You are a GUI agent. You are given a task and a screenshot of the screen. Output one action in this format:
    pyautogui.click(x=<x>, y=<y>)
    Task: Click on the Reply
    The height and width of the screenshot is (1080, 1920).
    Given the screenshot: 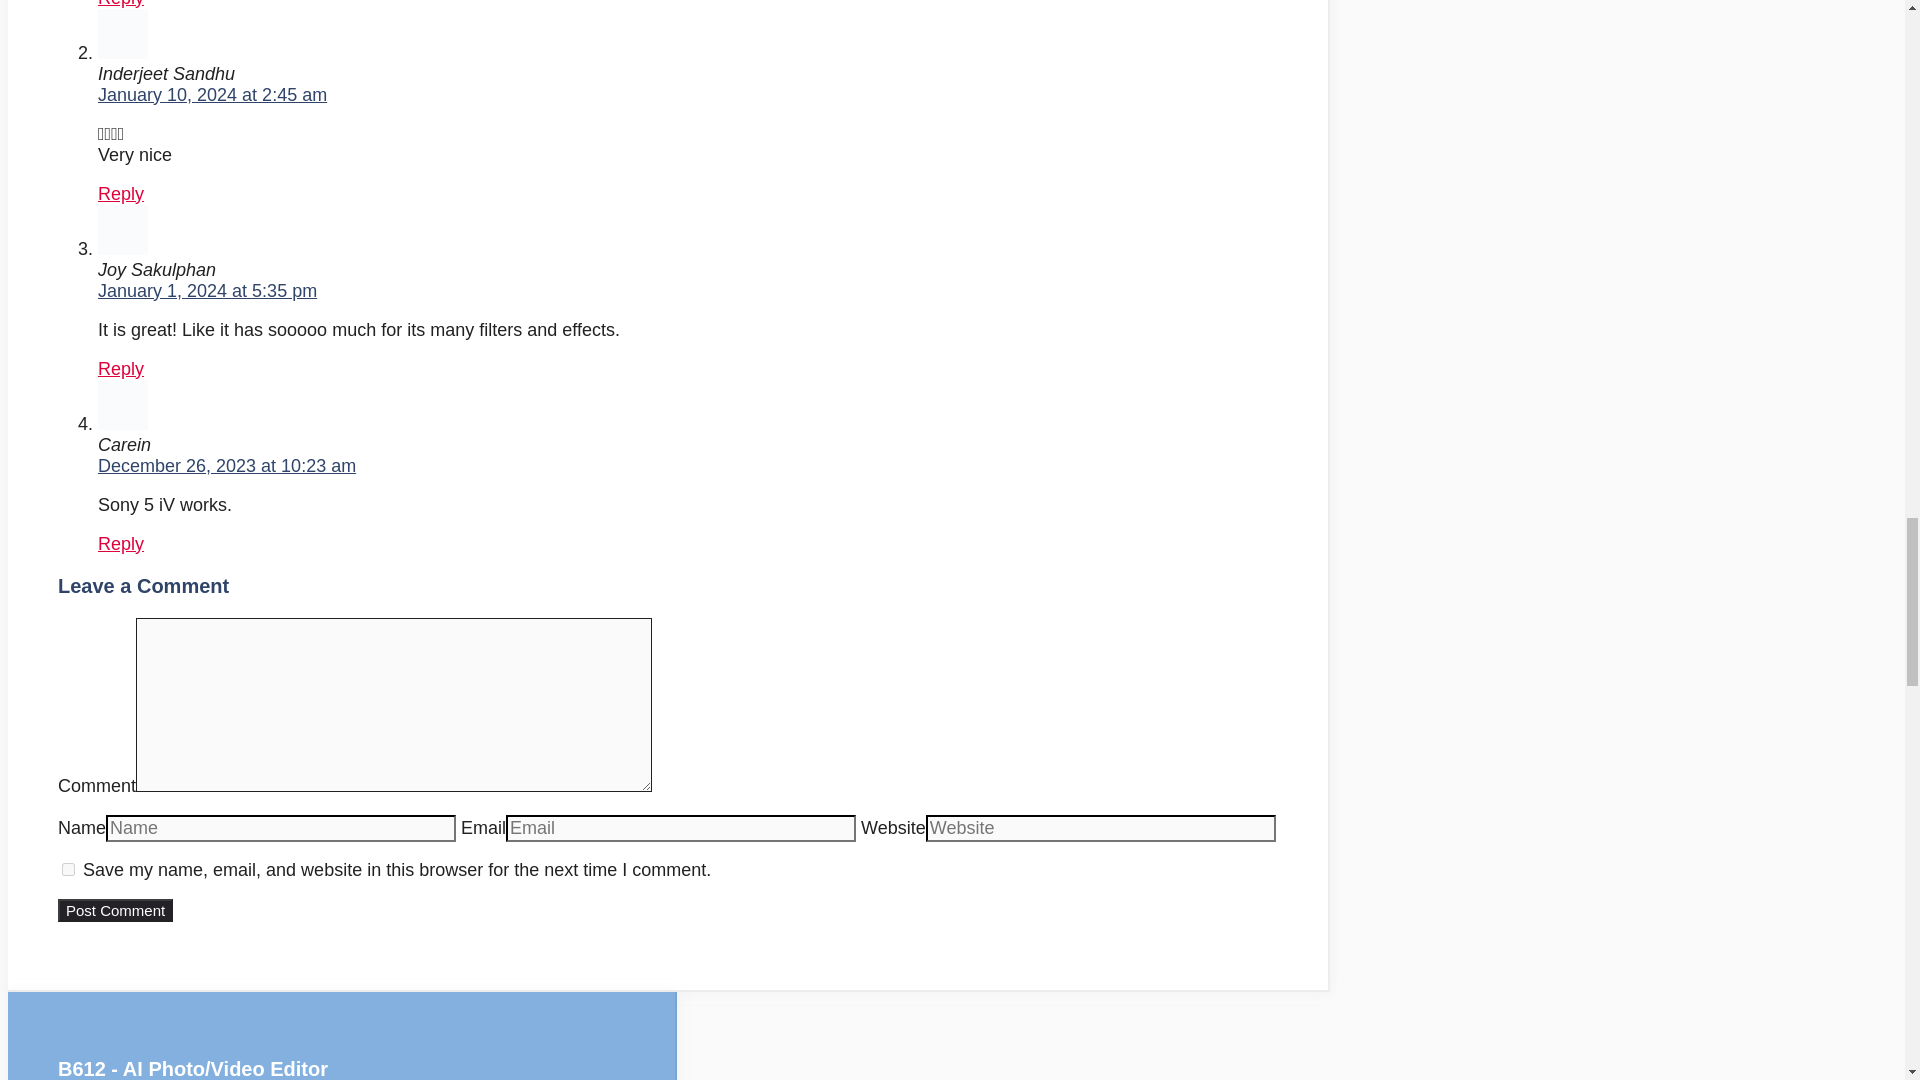 What is the action you would take?
    pyautogui.click(x=120, y=544)
    